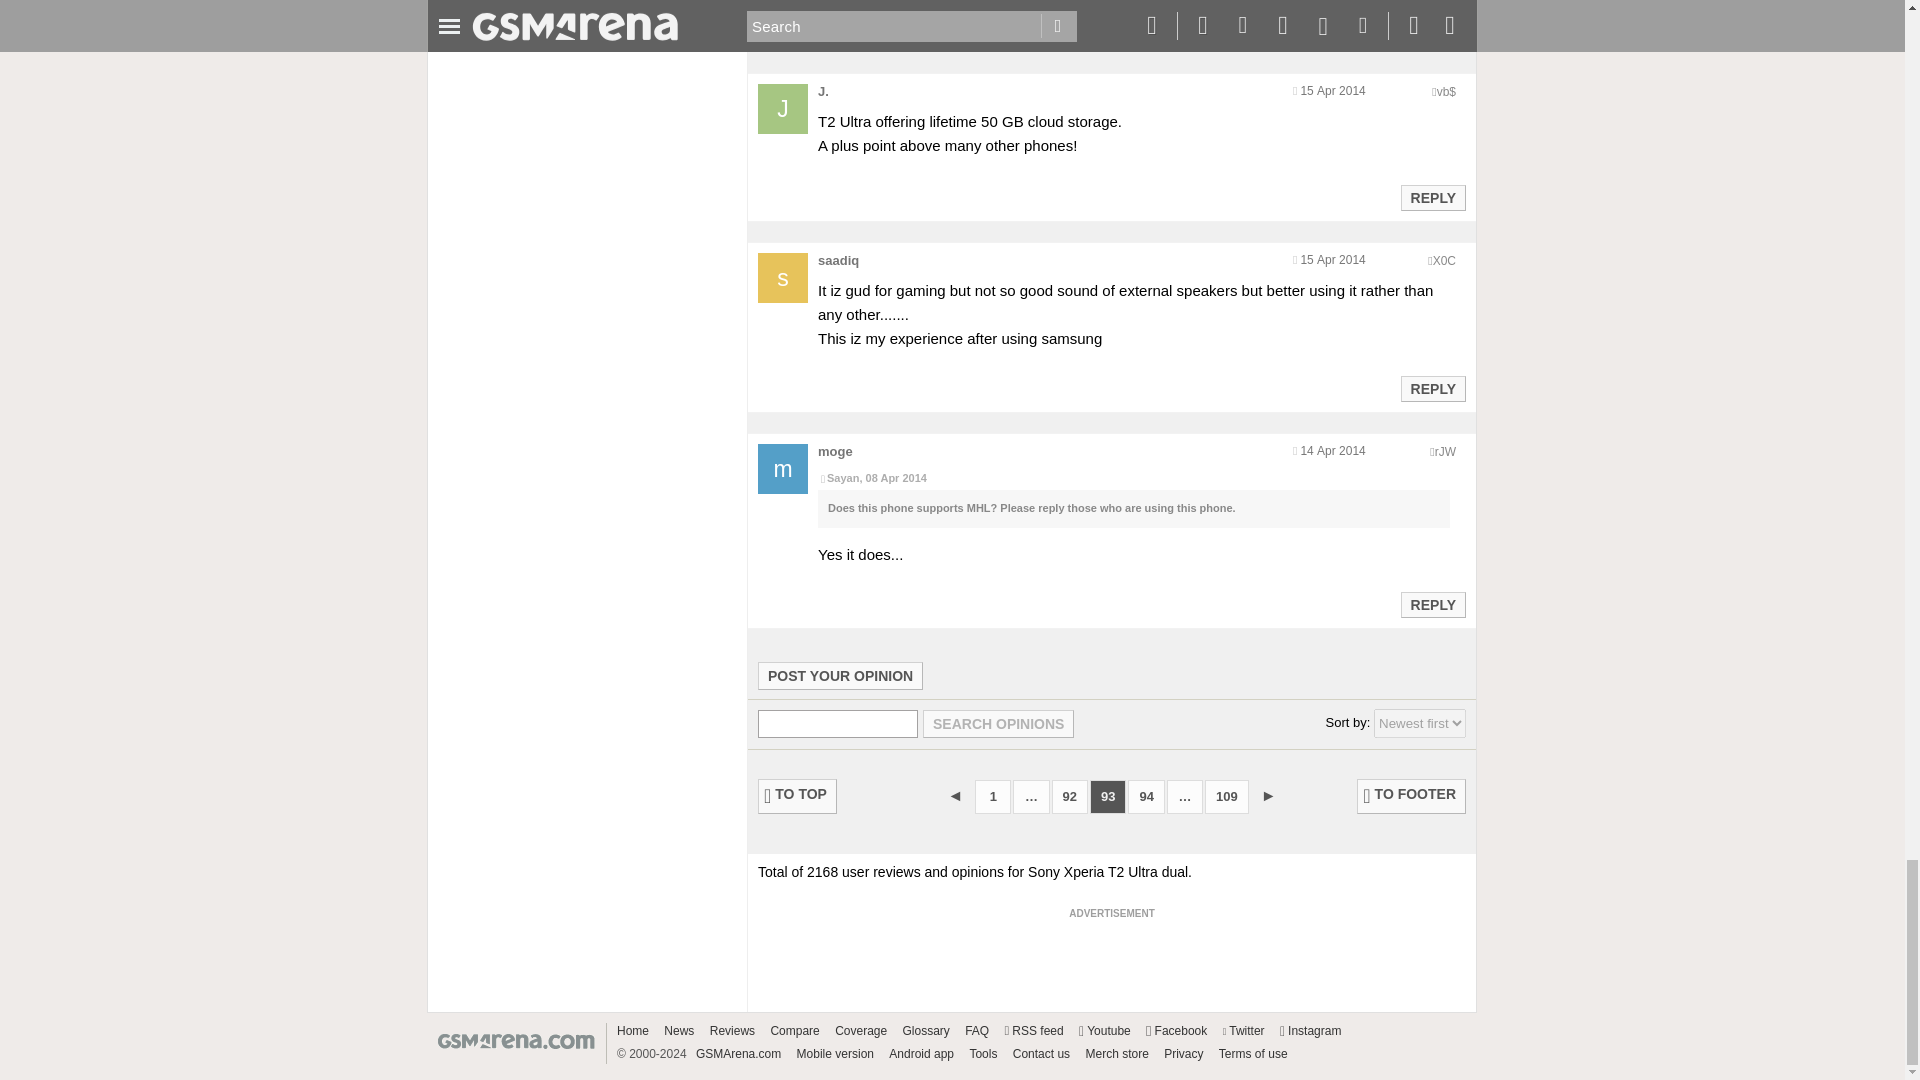  I want to click on TO TOP, so click(798, 796).